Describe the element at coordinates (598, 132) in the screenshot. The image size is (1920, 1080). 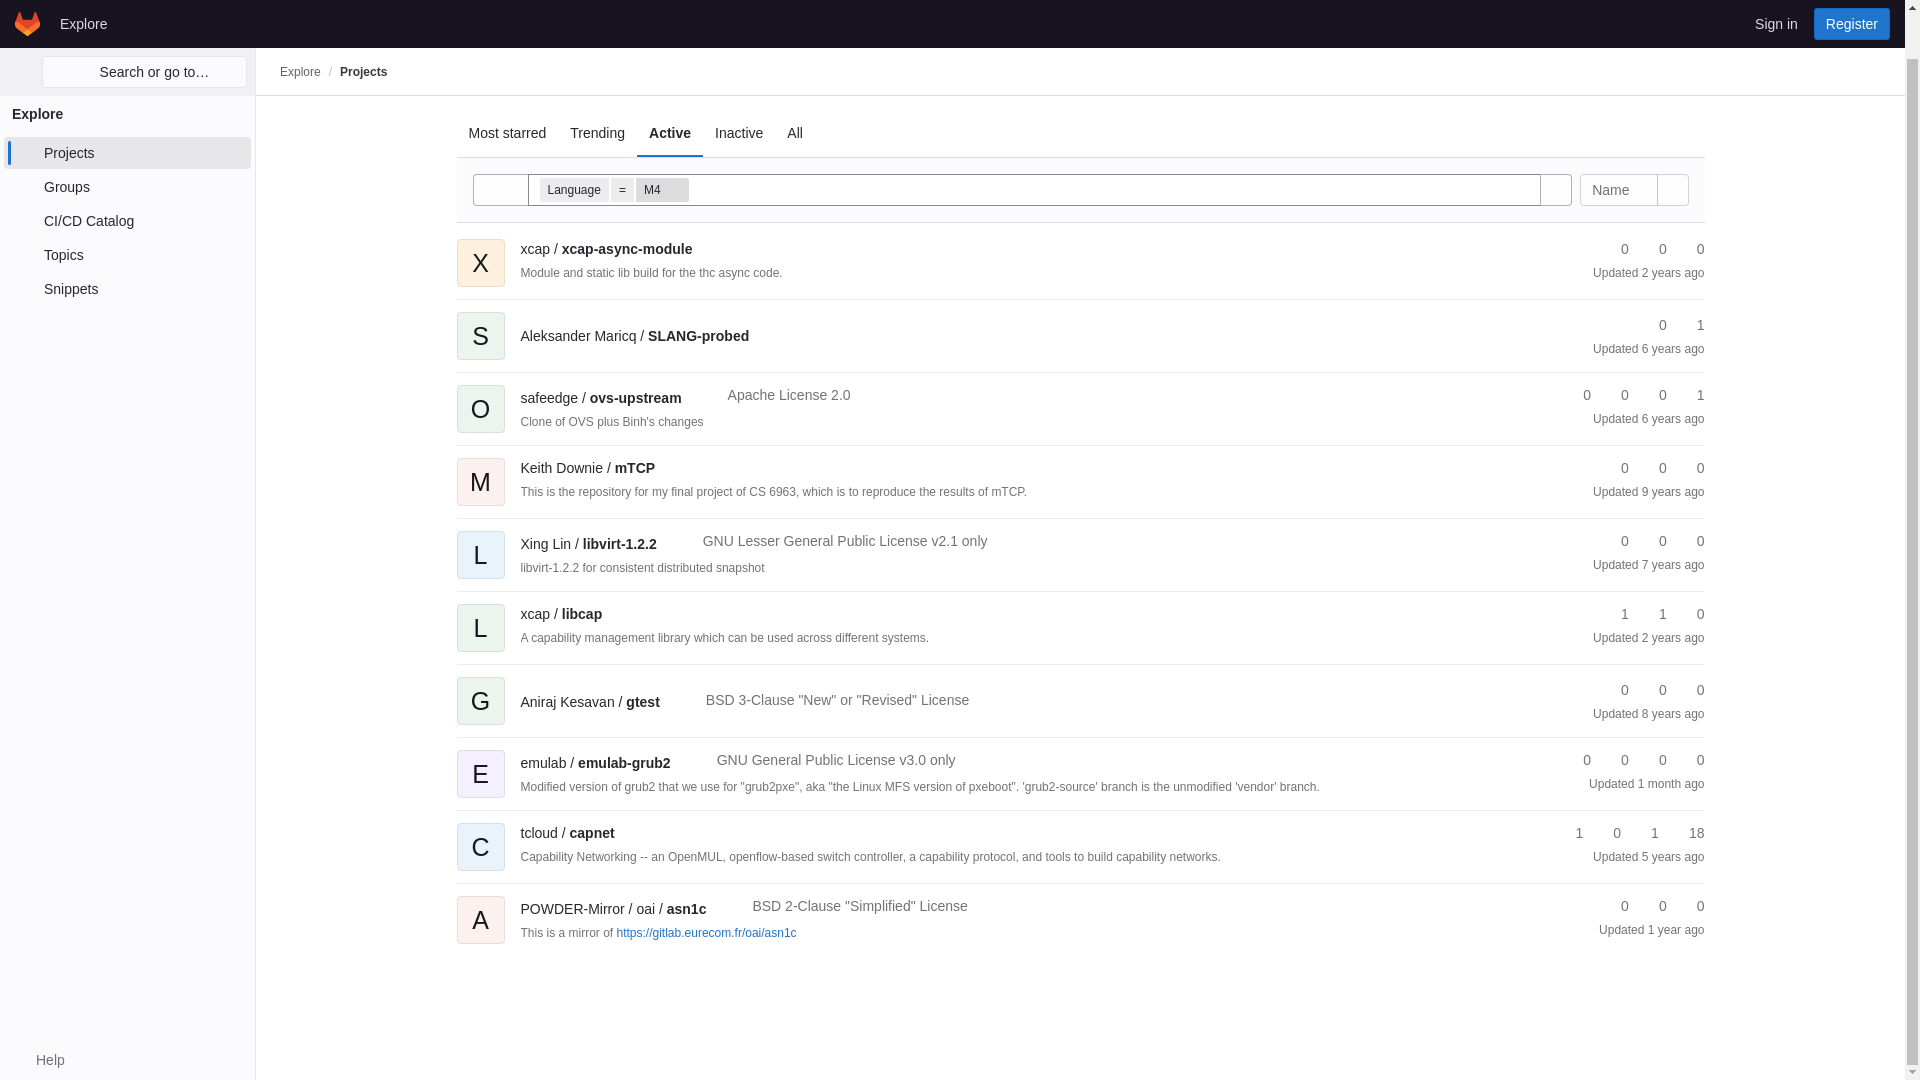
I see `Trending` at that location.